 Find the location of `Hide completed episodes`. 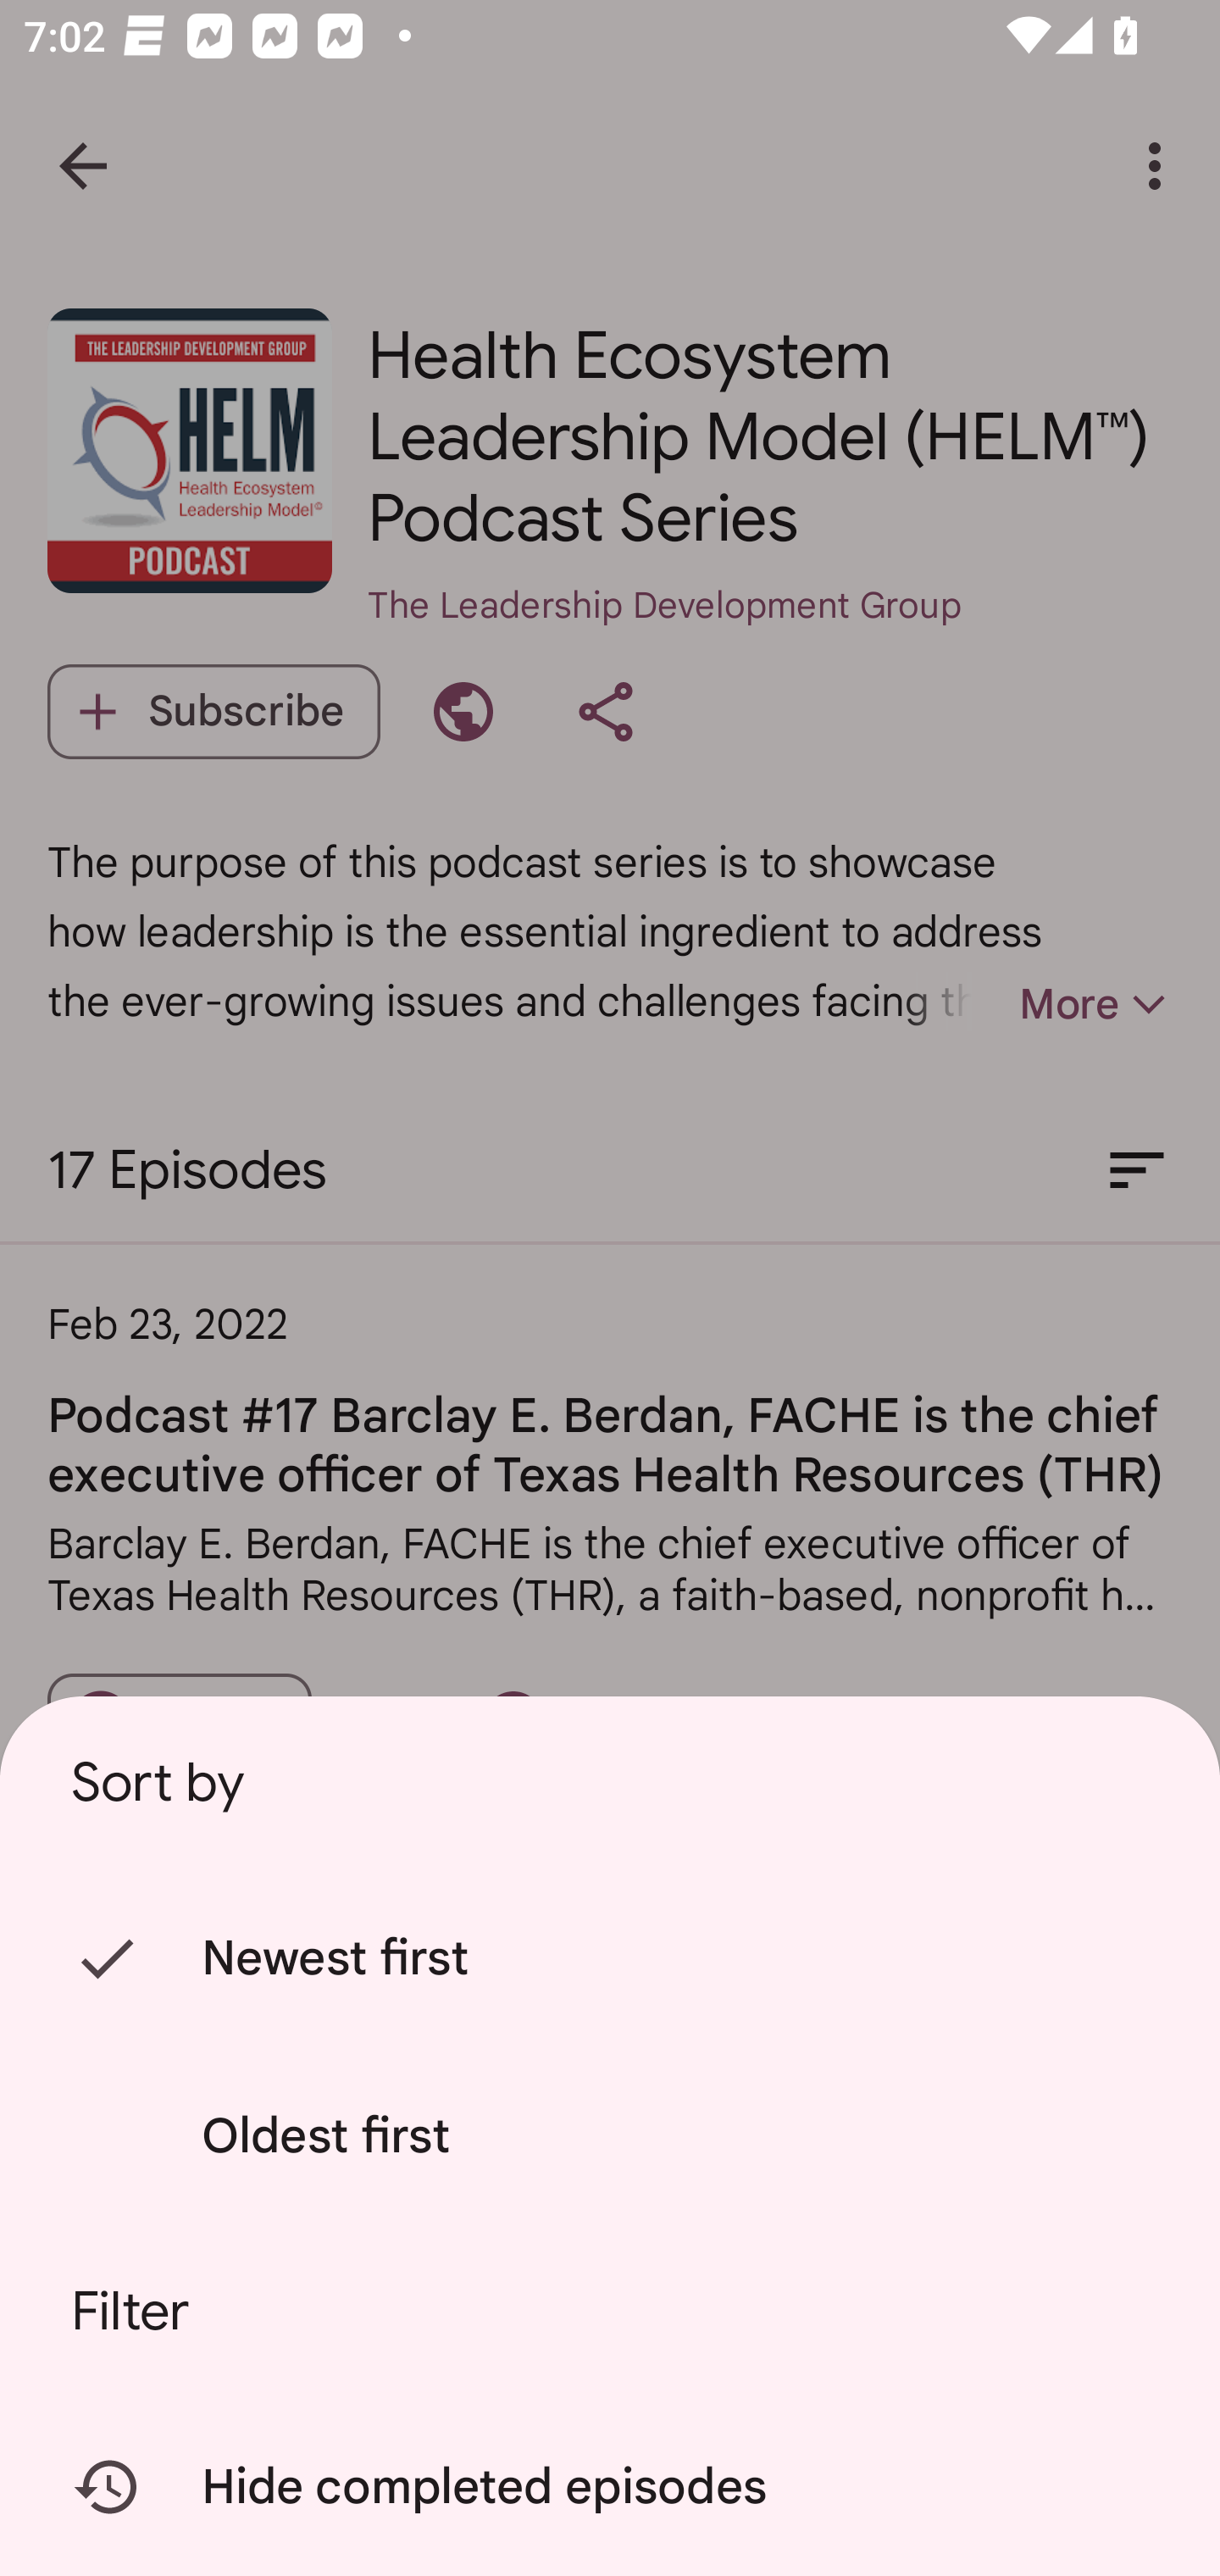

Hide completed episodes is located at coordinates (616, 2487).